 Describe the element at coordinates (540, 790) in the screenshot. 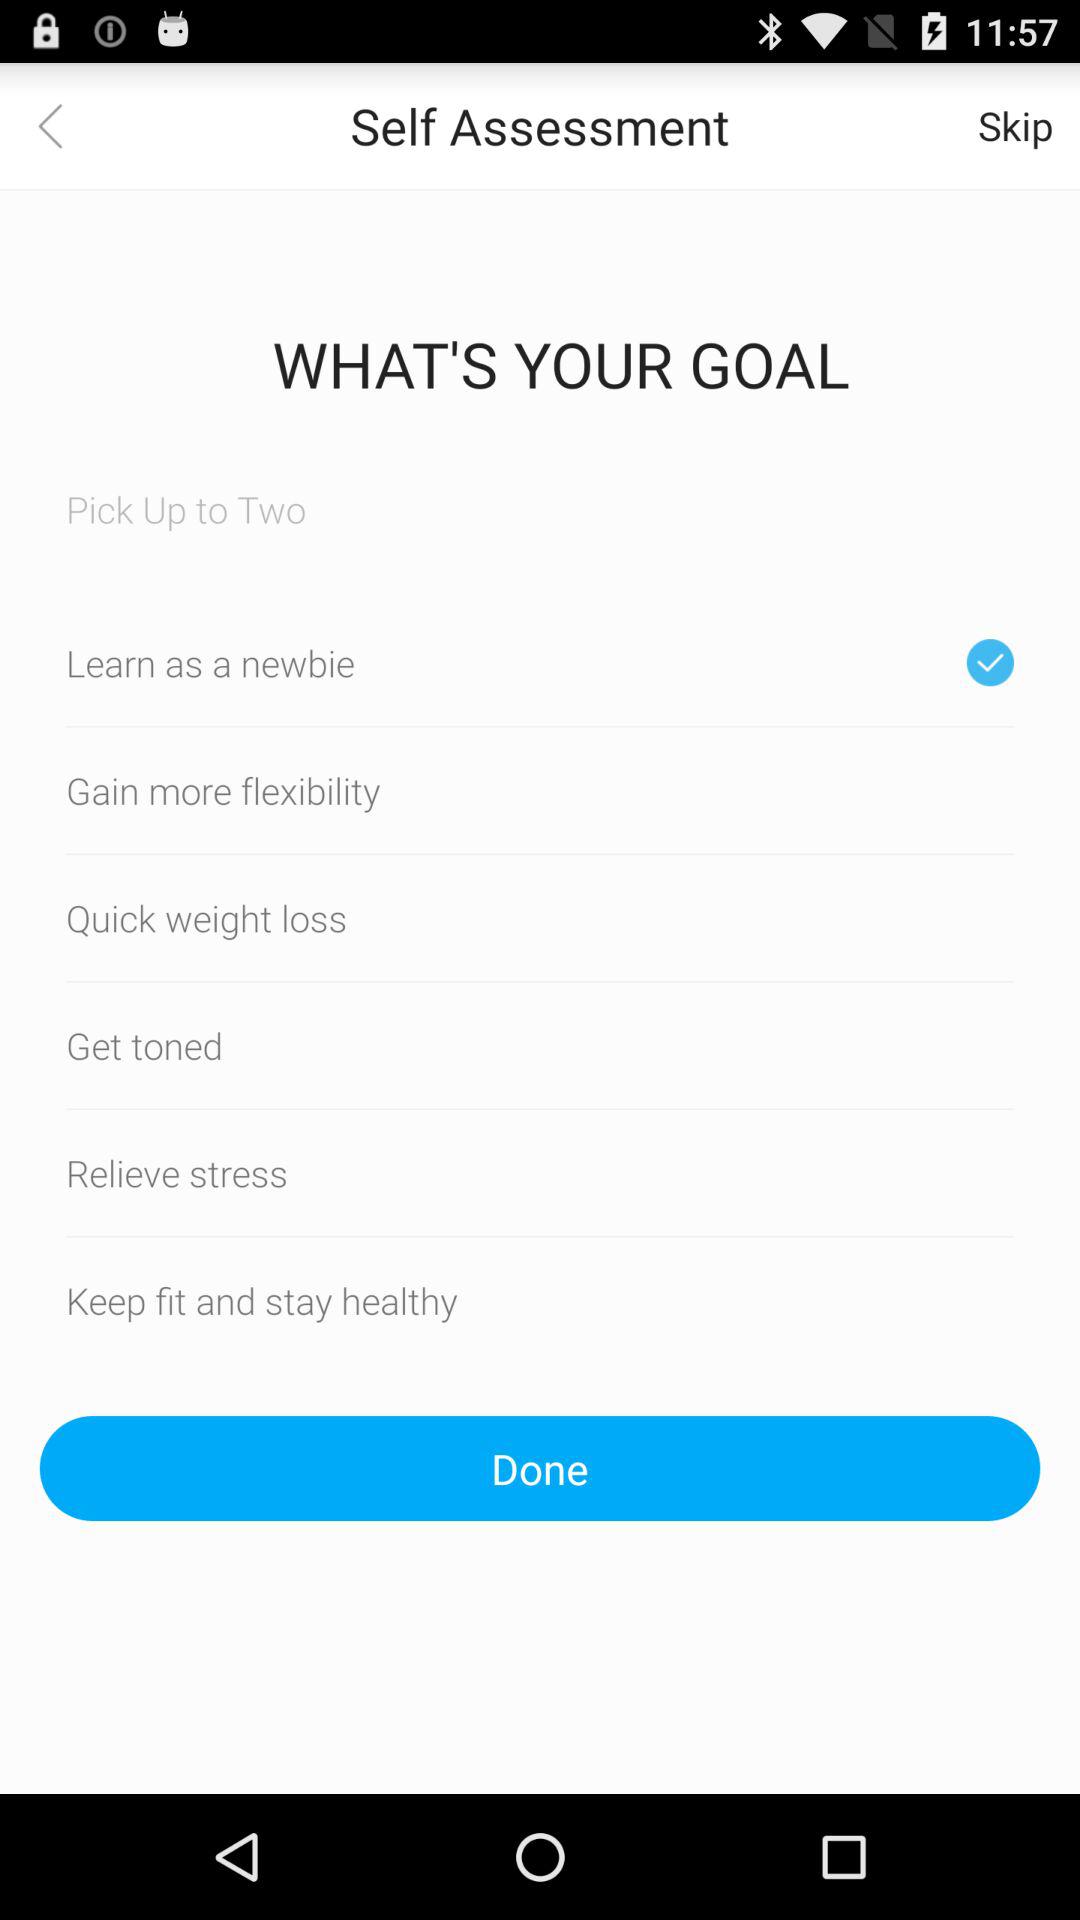

I see `select a option gain more flexibilty` at that location.